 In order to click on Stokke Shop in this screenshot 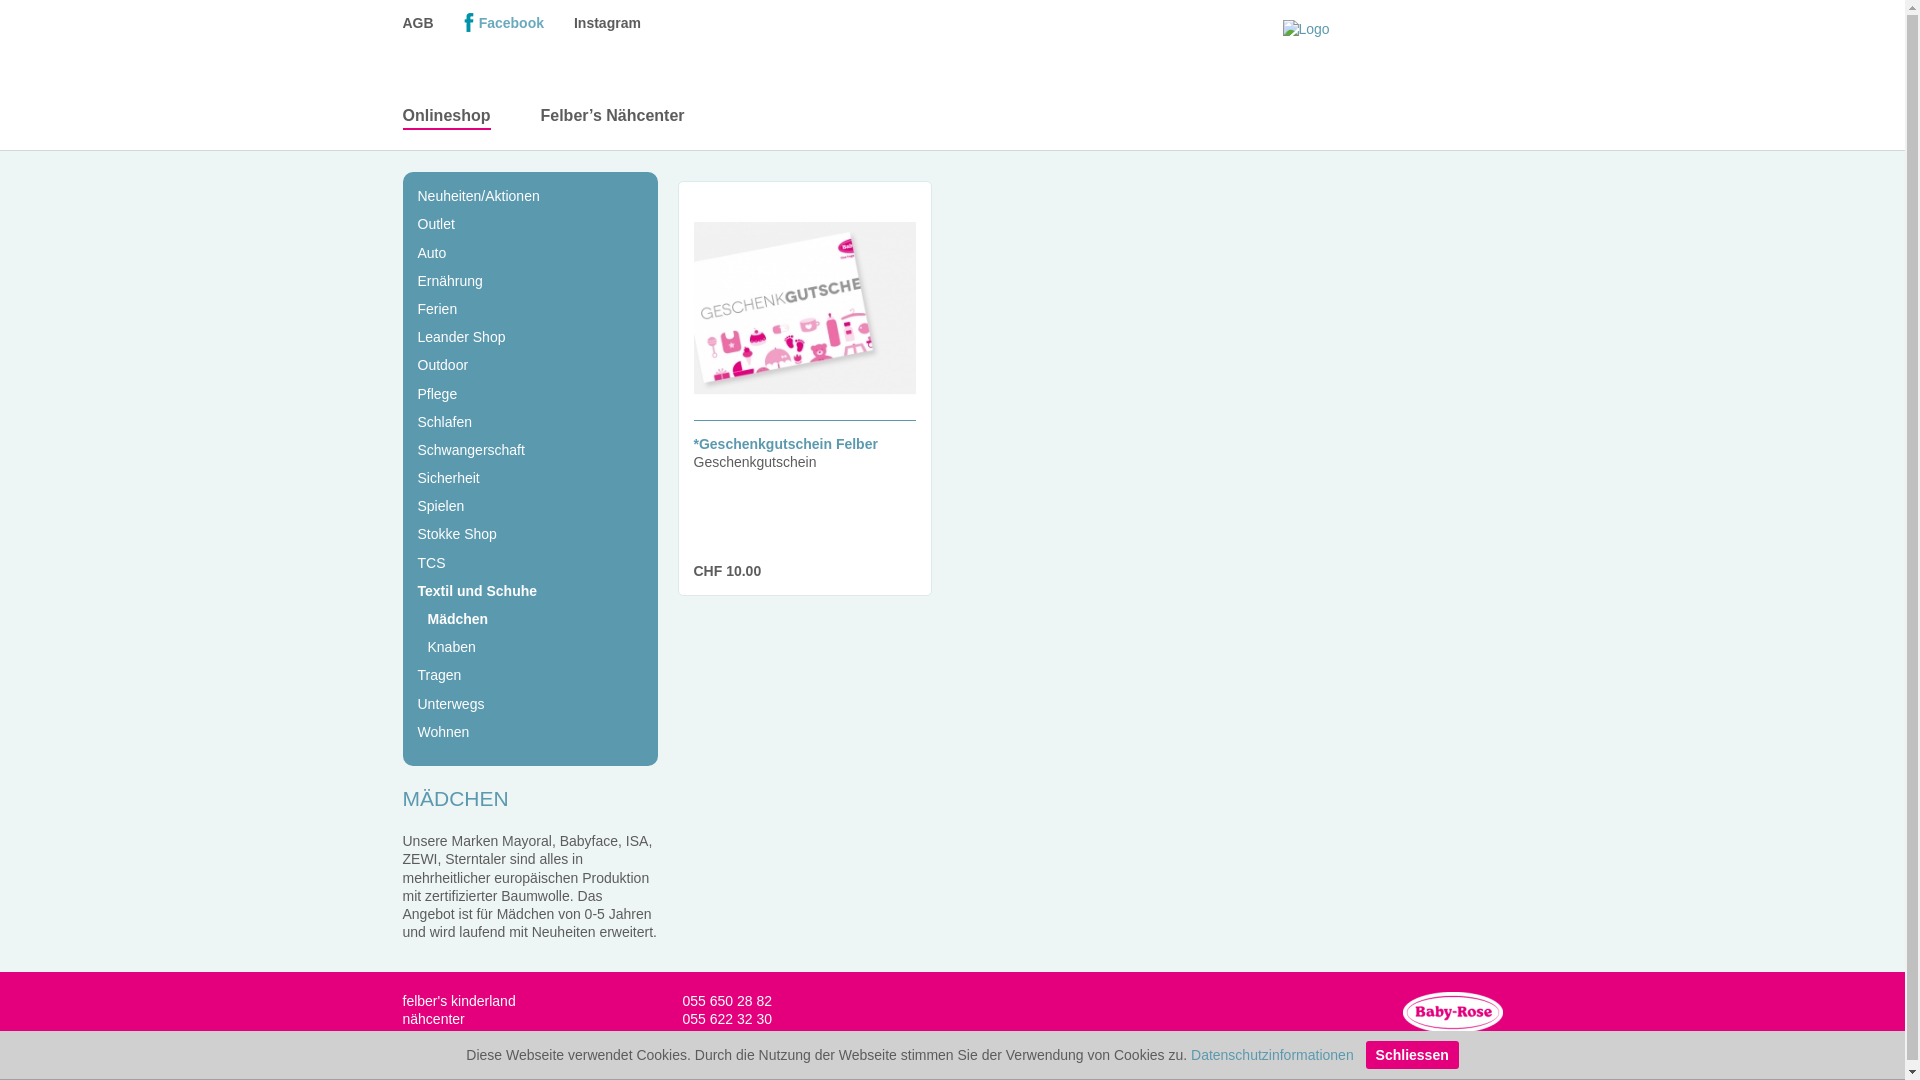, I will do `click(458, 534)`.